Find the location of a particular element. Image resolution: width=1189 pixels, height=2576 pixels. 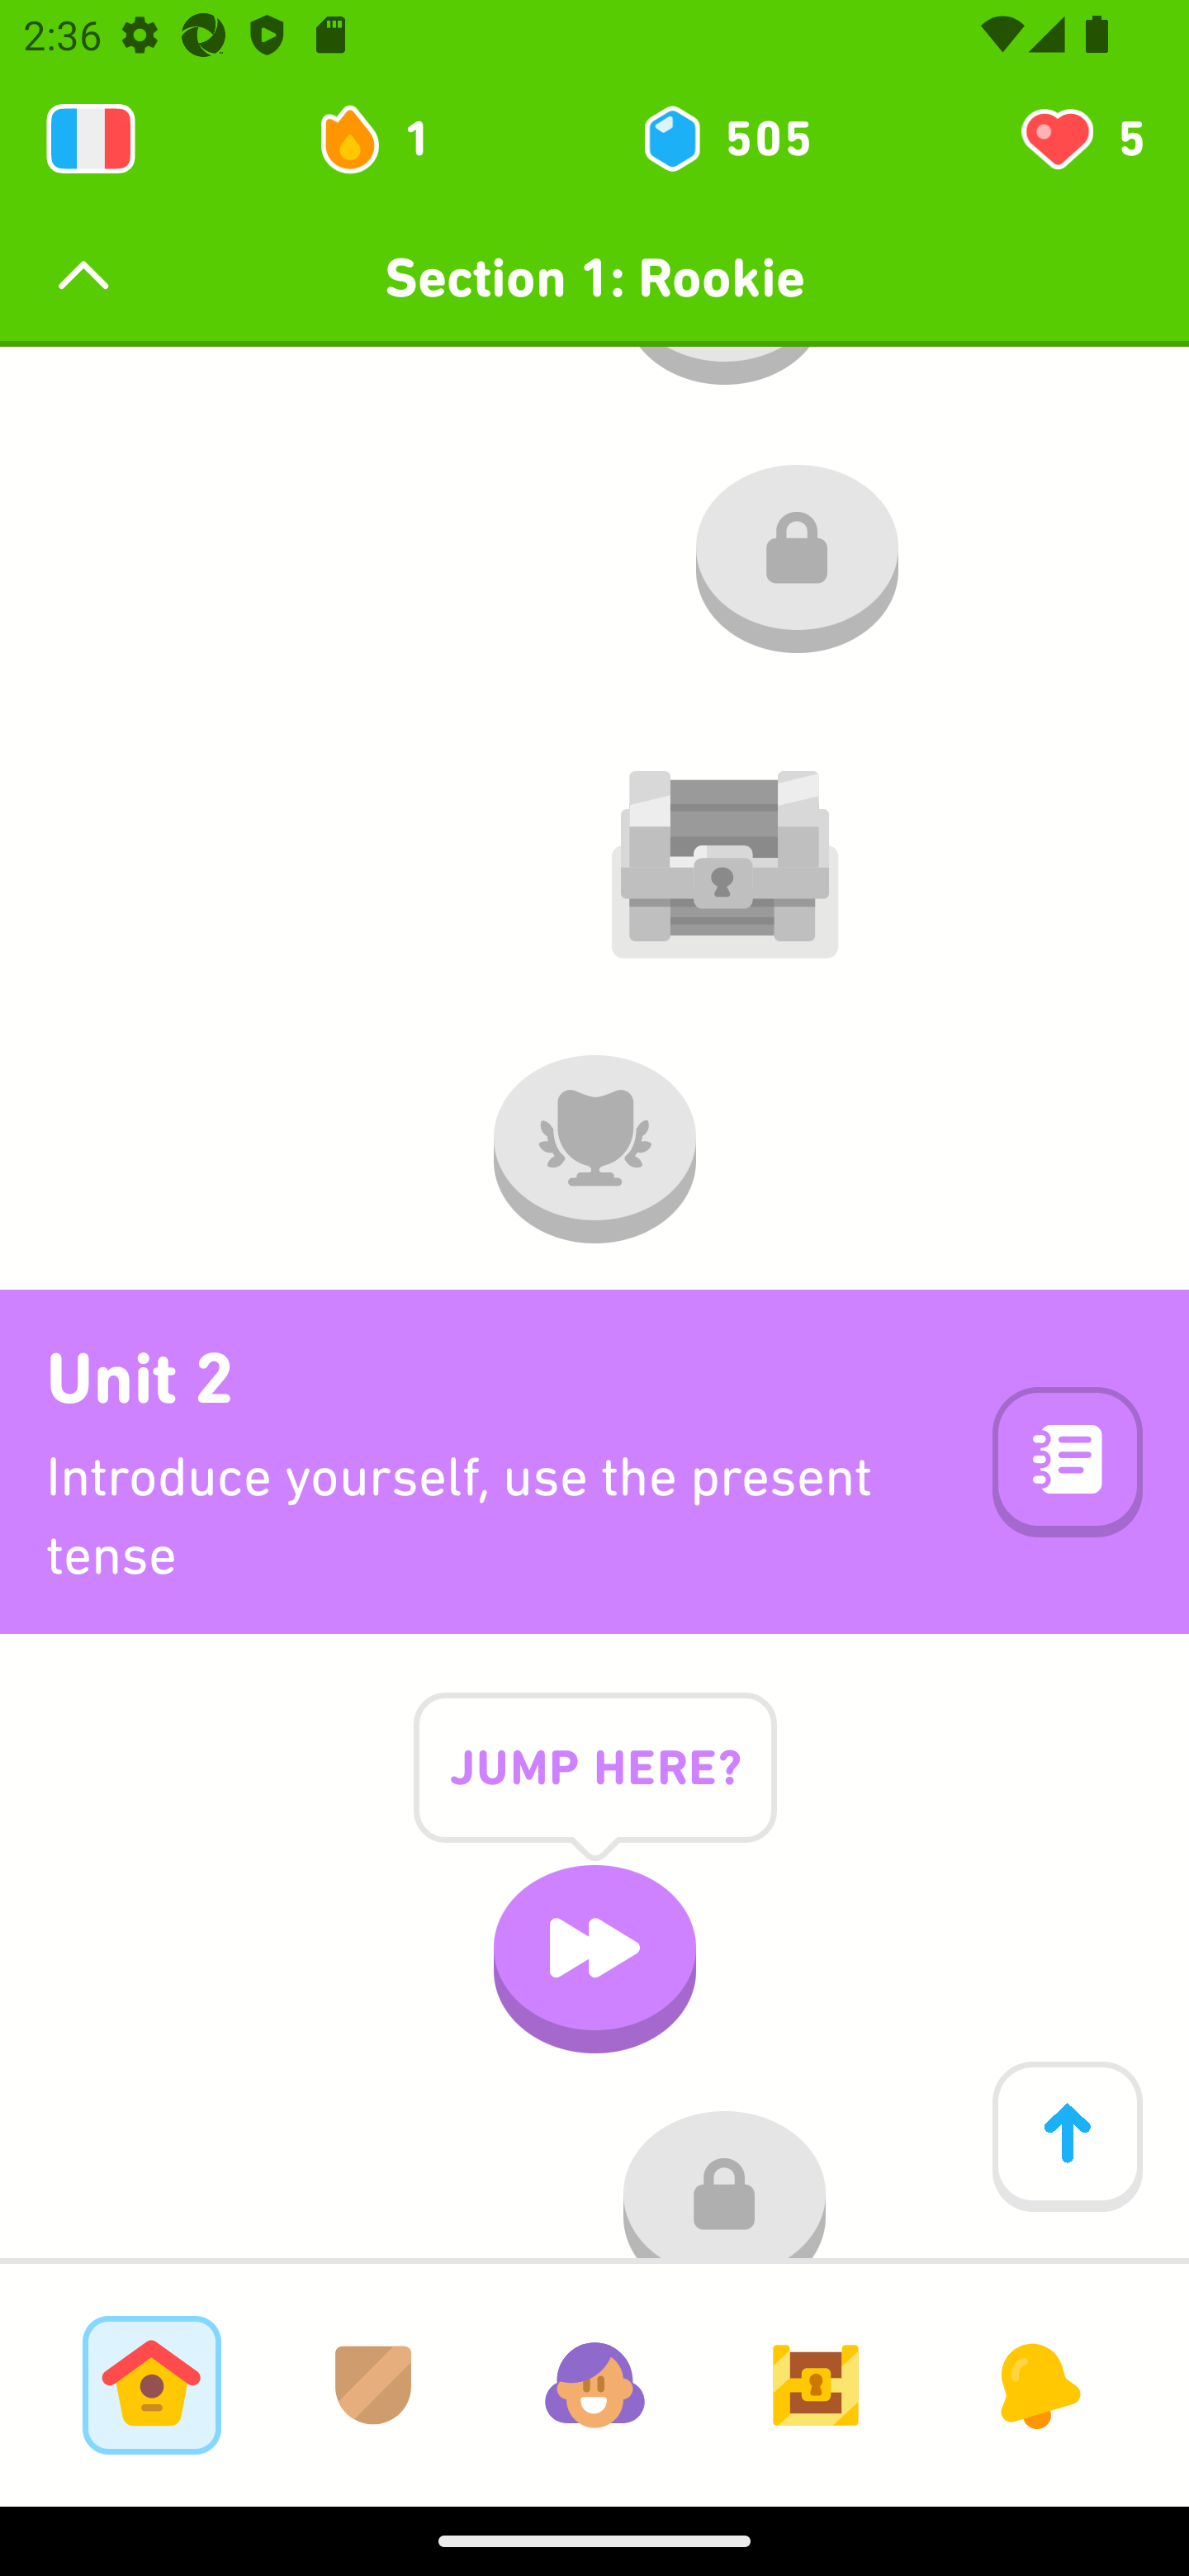

Learn Tab is located at coordinates (151, 2384).